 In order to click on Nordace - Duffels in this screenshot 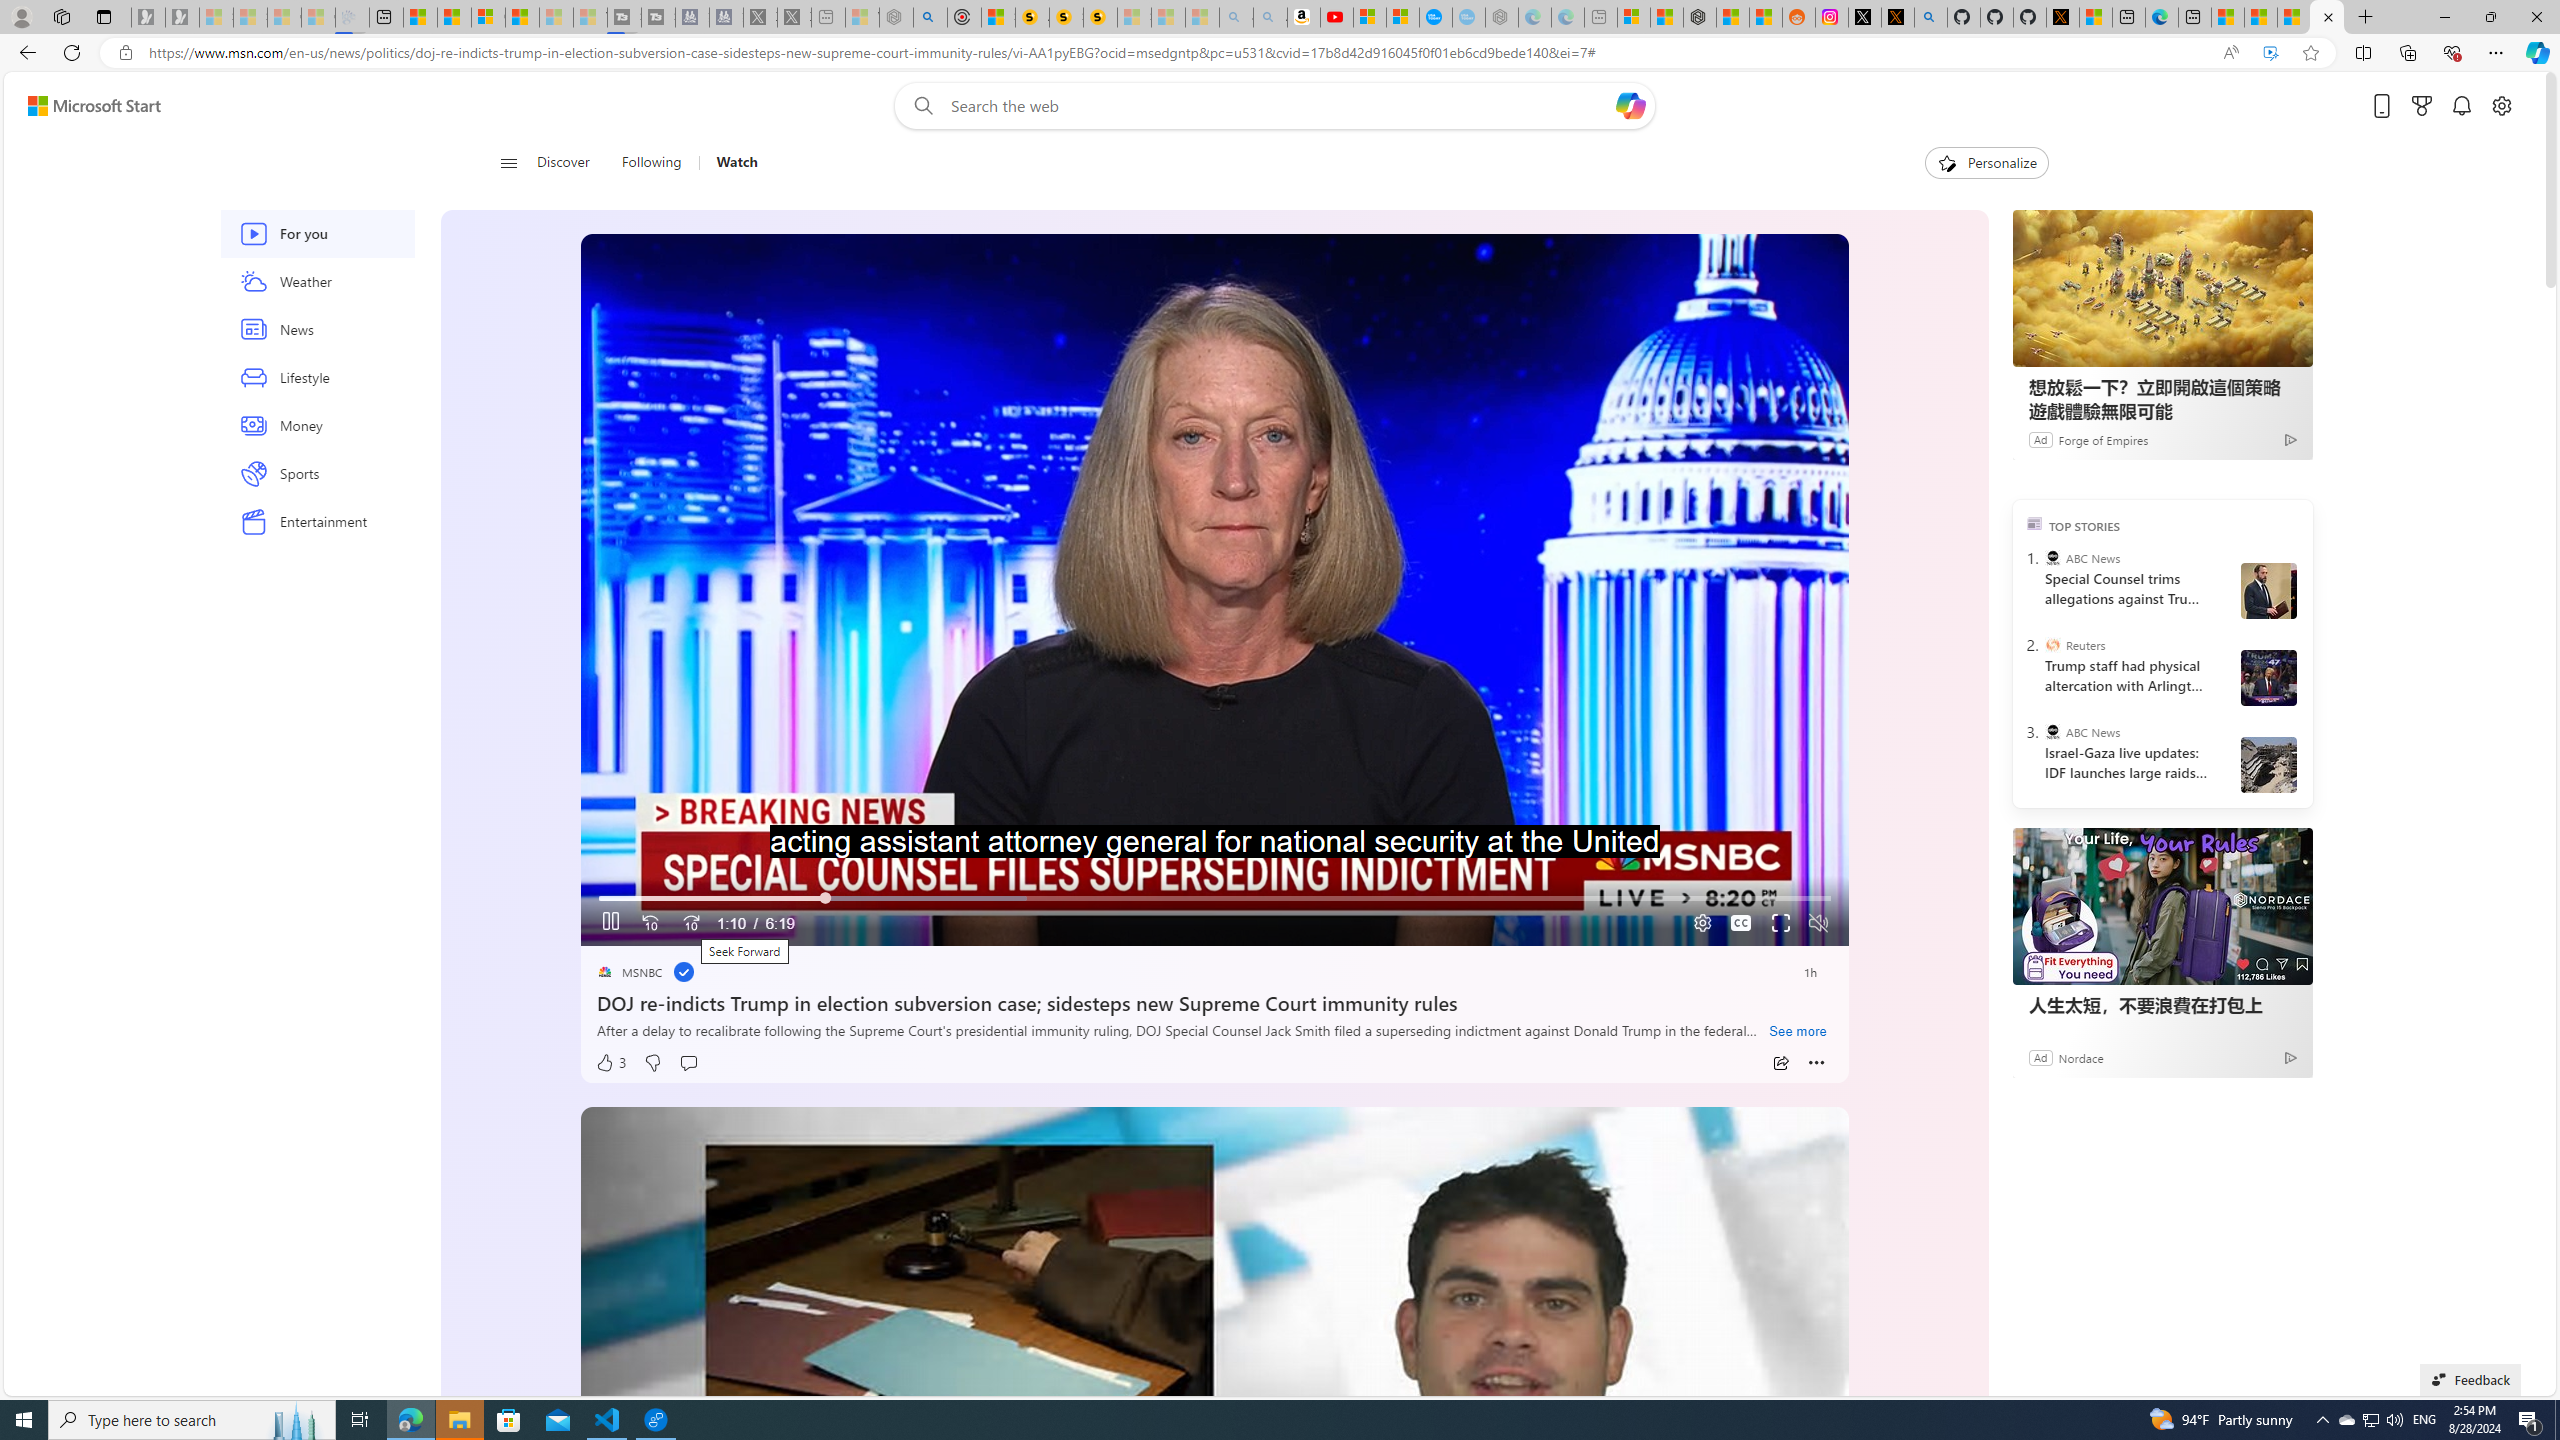, I will do `click(1700, 17)`.